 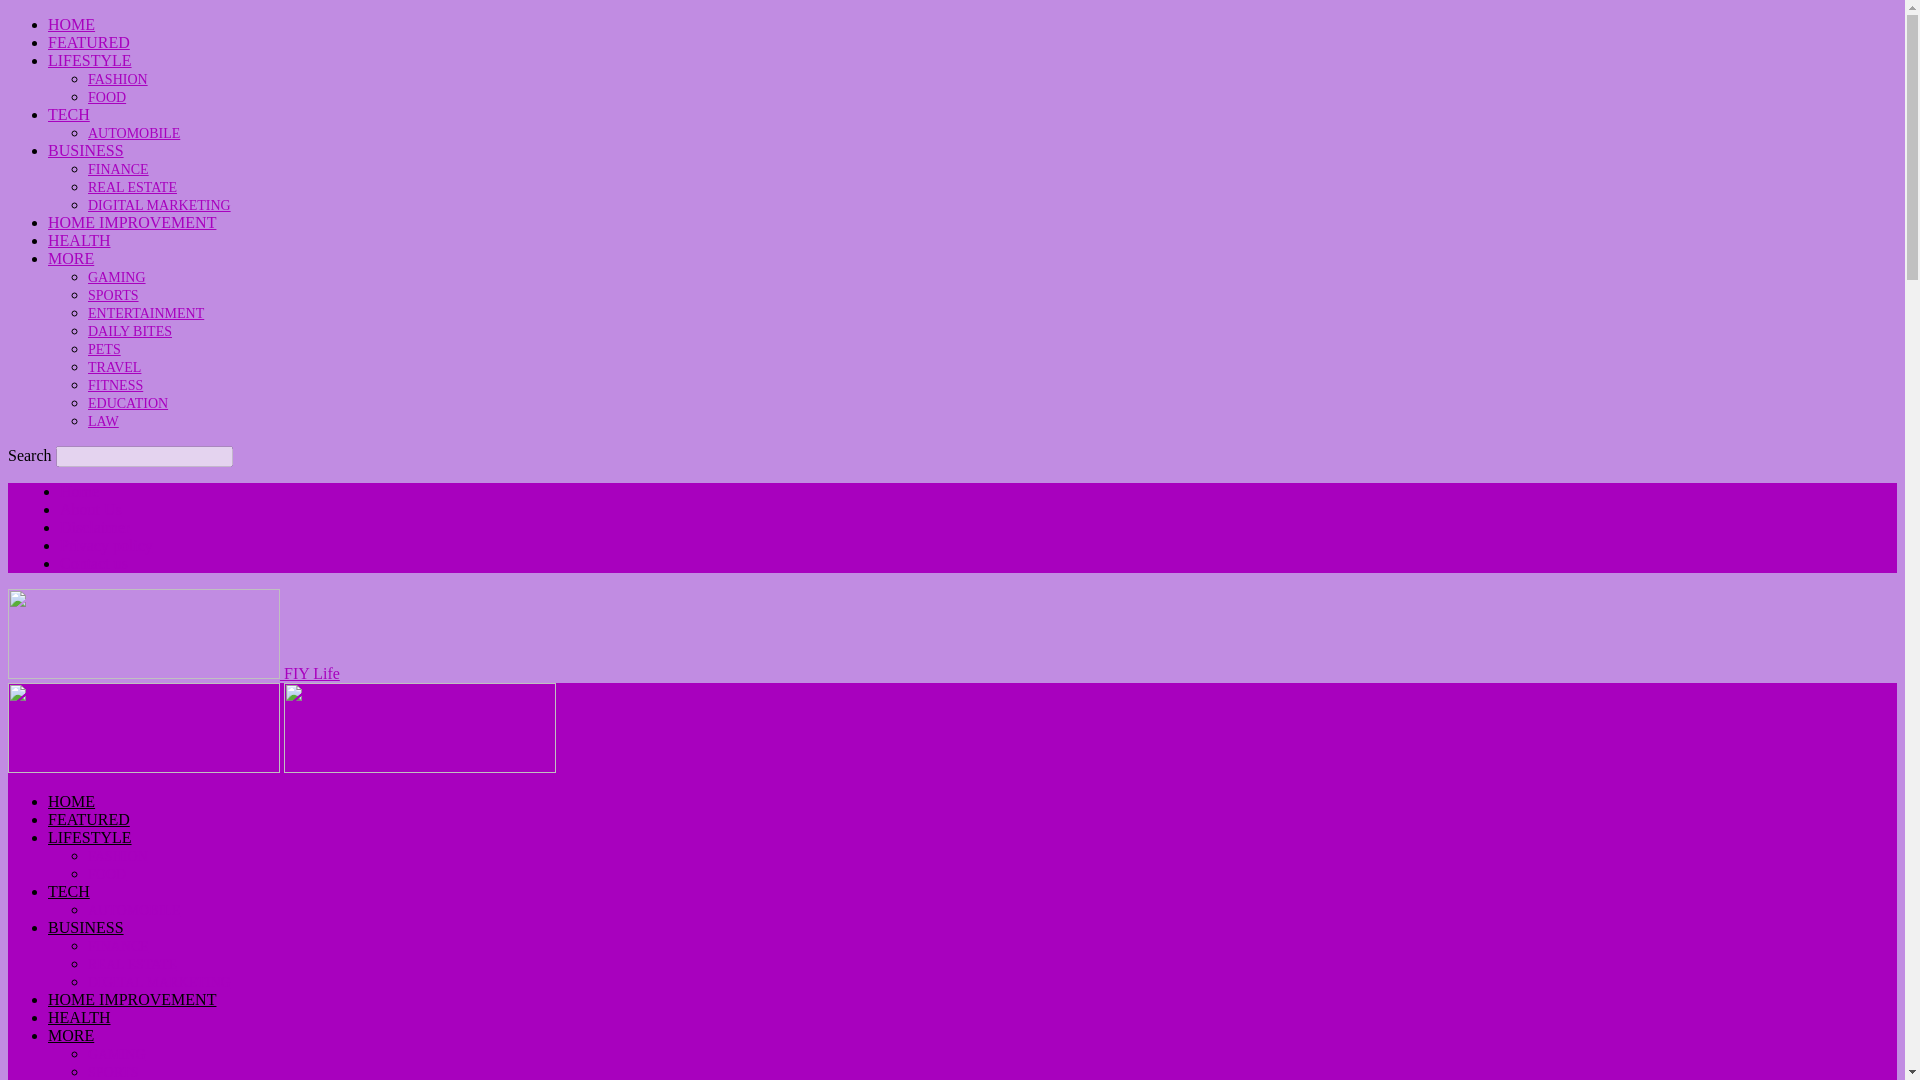 I want to click on BUSINESS, so click(x=86, y=150).